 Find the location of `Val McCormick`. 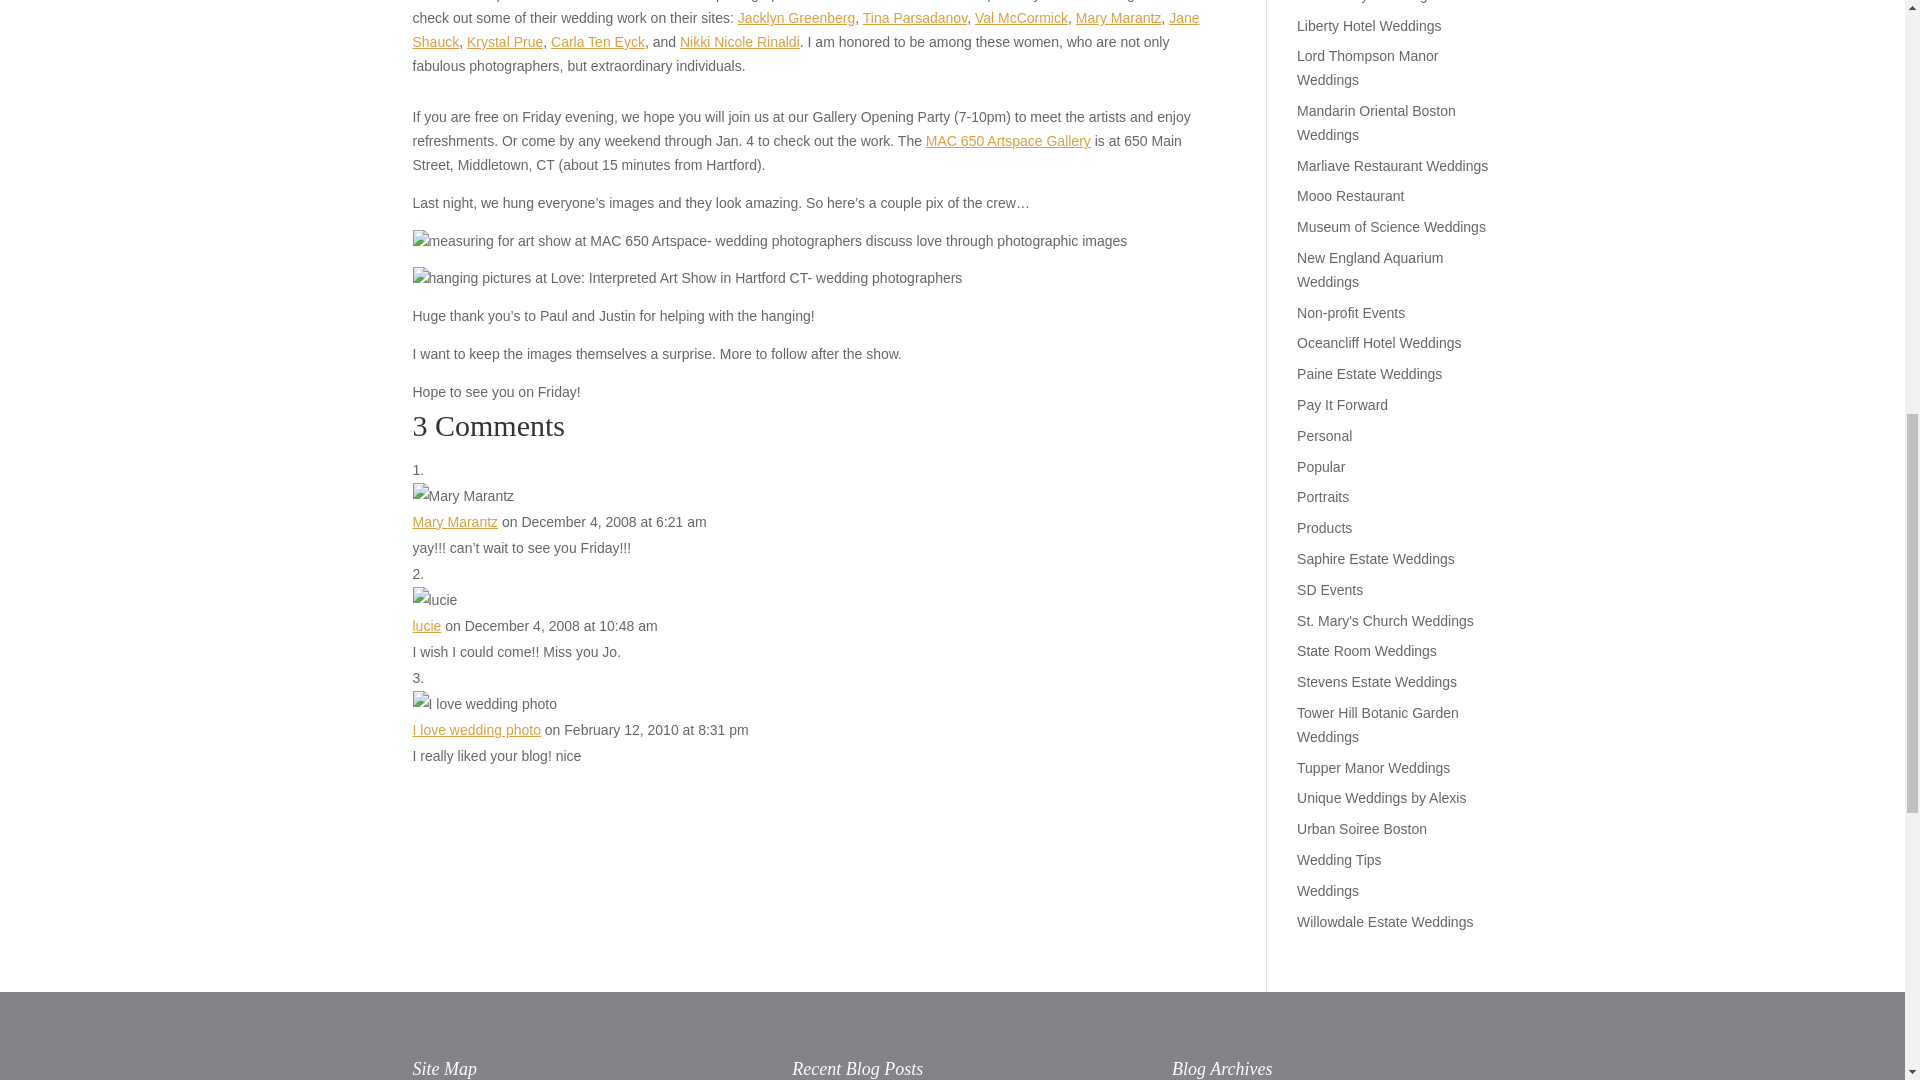

Val McCormick is located at coordinates (1021, 17).